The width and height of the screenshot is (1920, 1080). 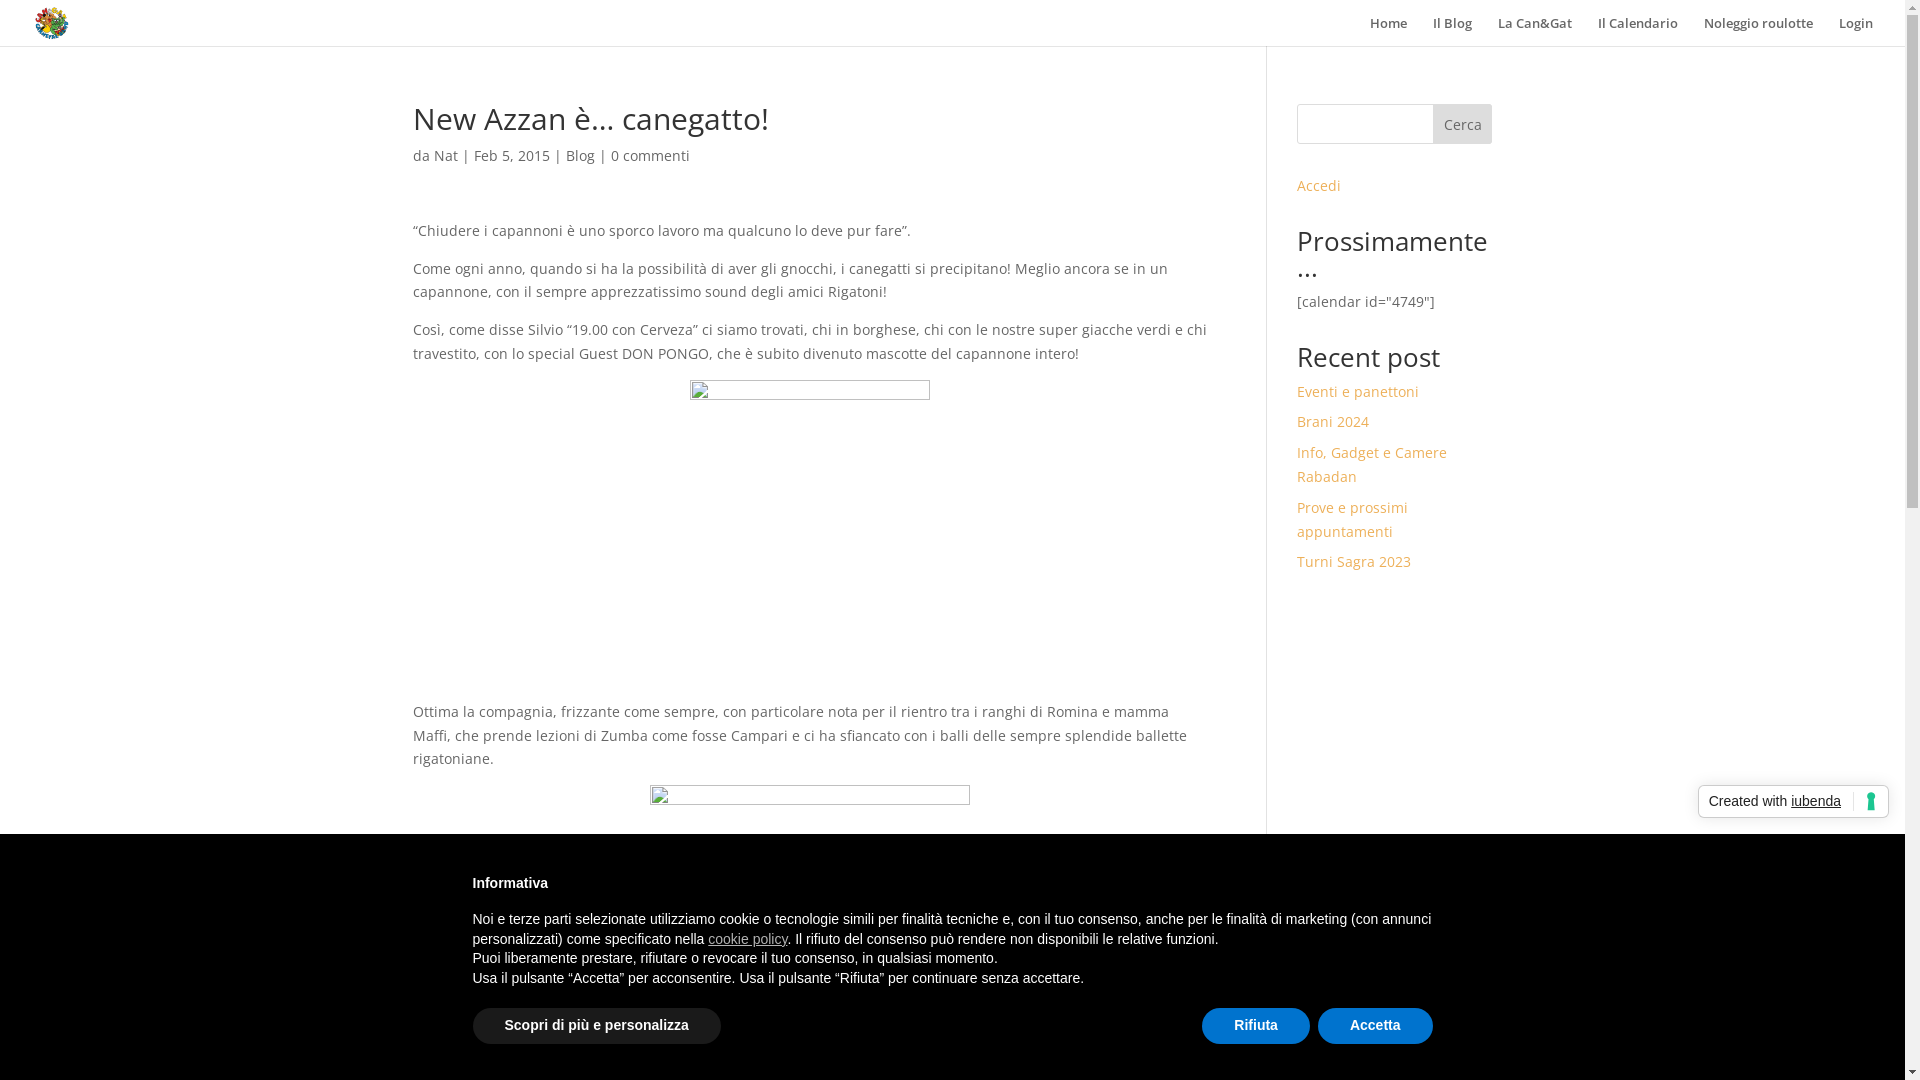 What do you see at coordinates (1333, 422) in the screenshot?
I see `Brani 2024` at bounding box center [1333, 422].